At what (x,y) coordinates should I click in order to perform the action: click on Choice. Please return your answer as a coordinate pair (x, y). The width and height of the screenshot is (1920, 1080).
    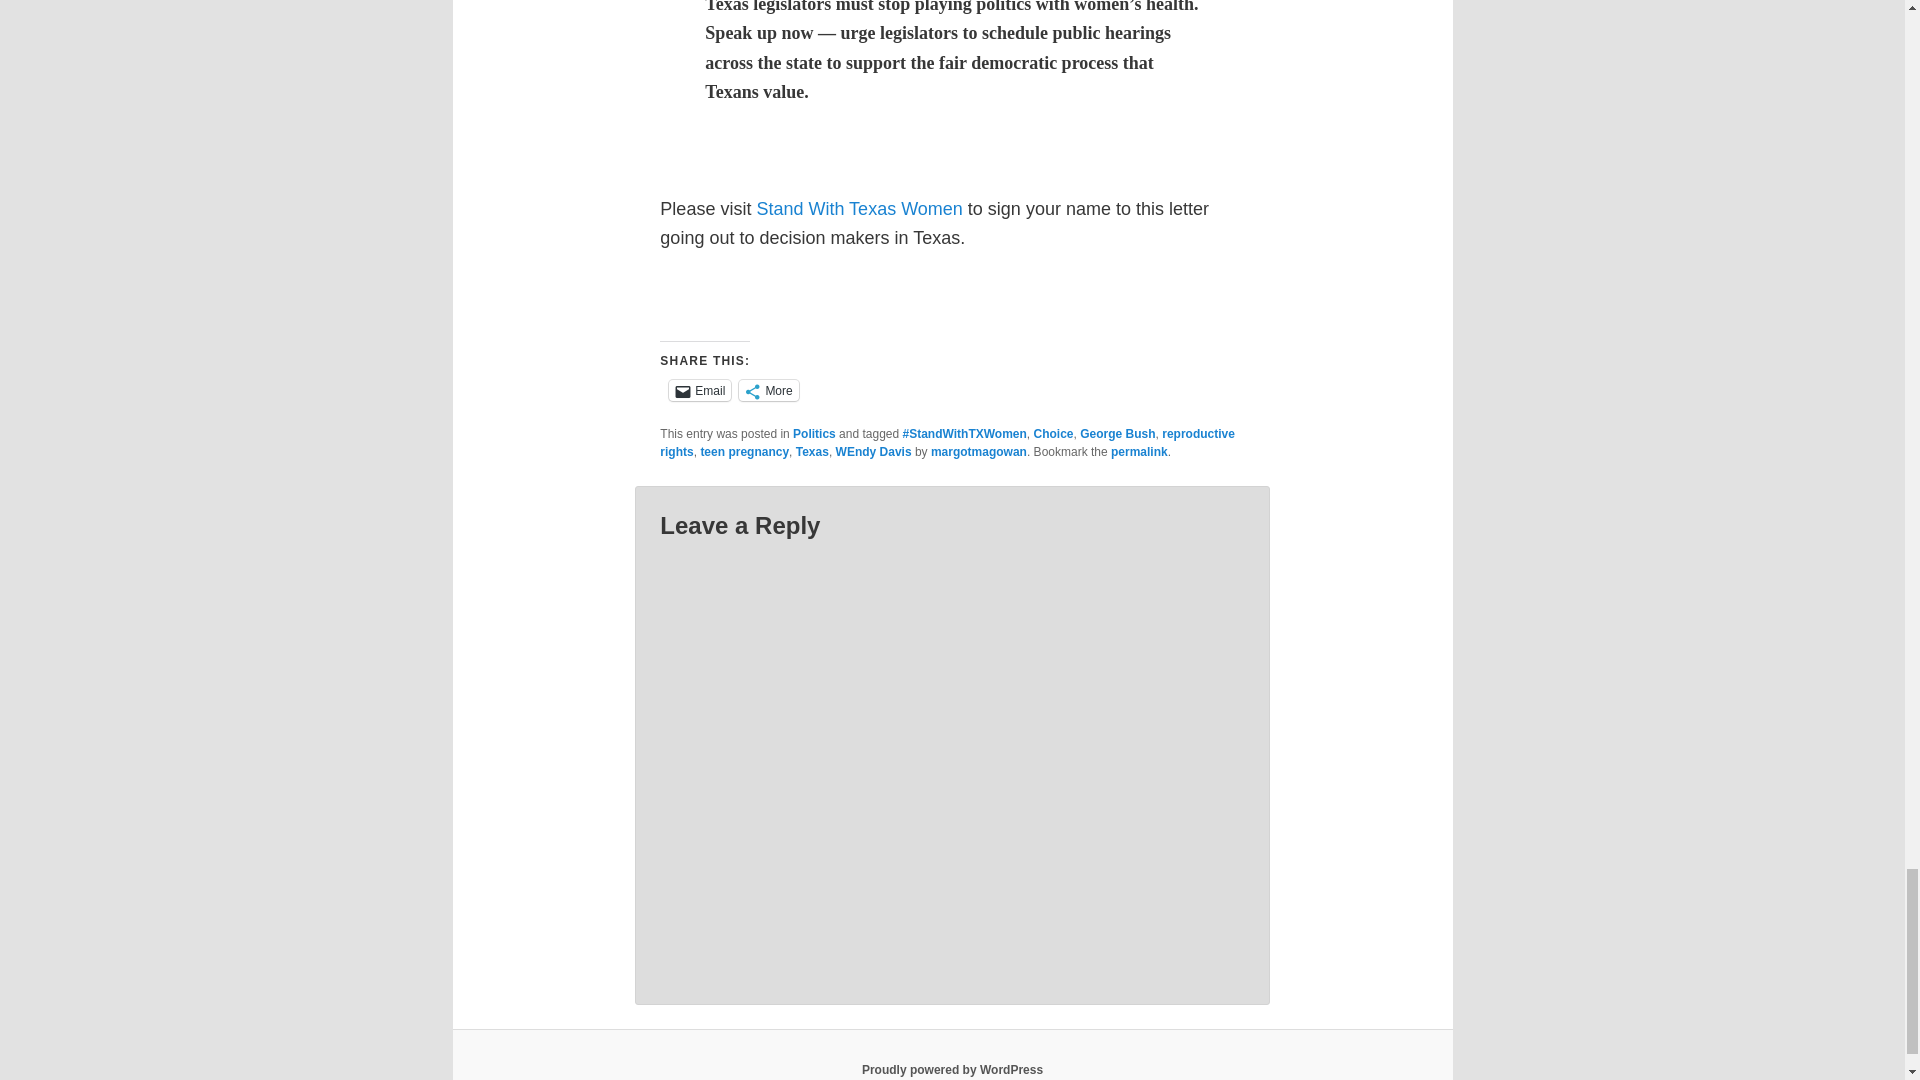
    Looking at the image, I should click on (1054, 433).